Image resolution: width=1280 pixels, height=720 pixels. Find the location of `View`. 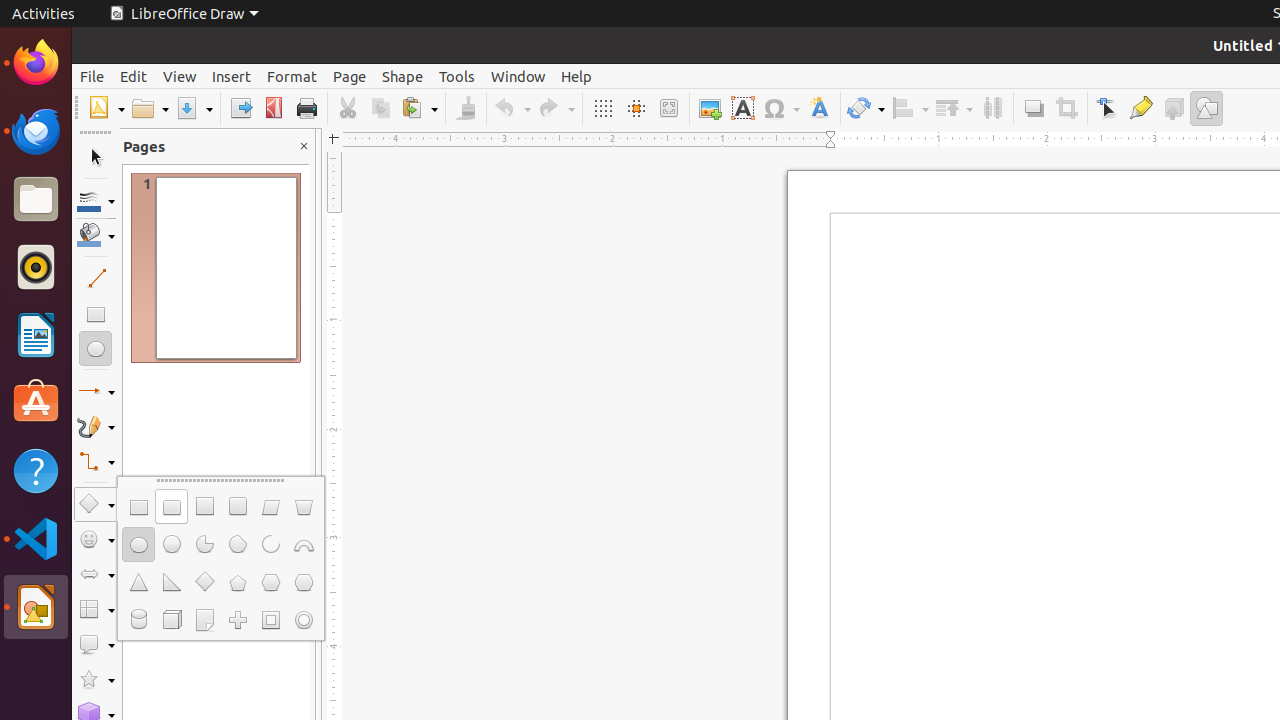

View is located at coordinates (180, 76).